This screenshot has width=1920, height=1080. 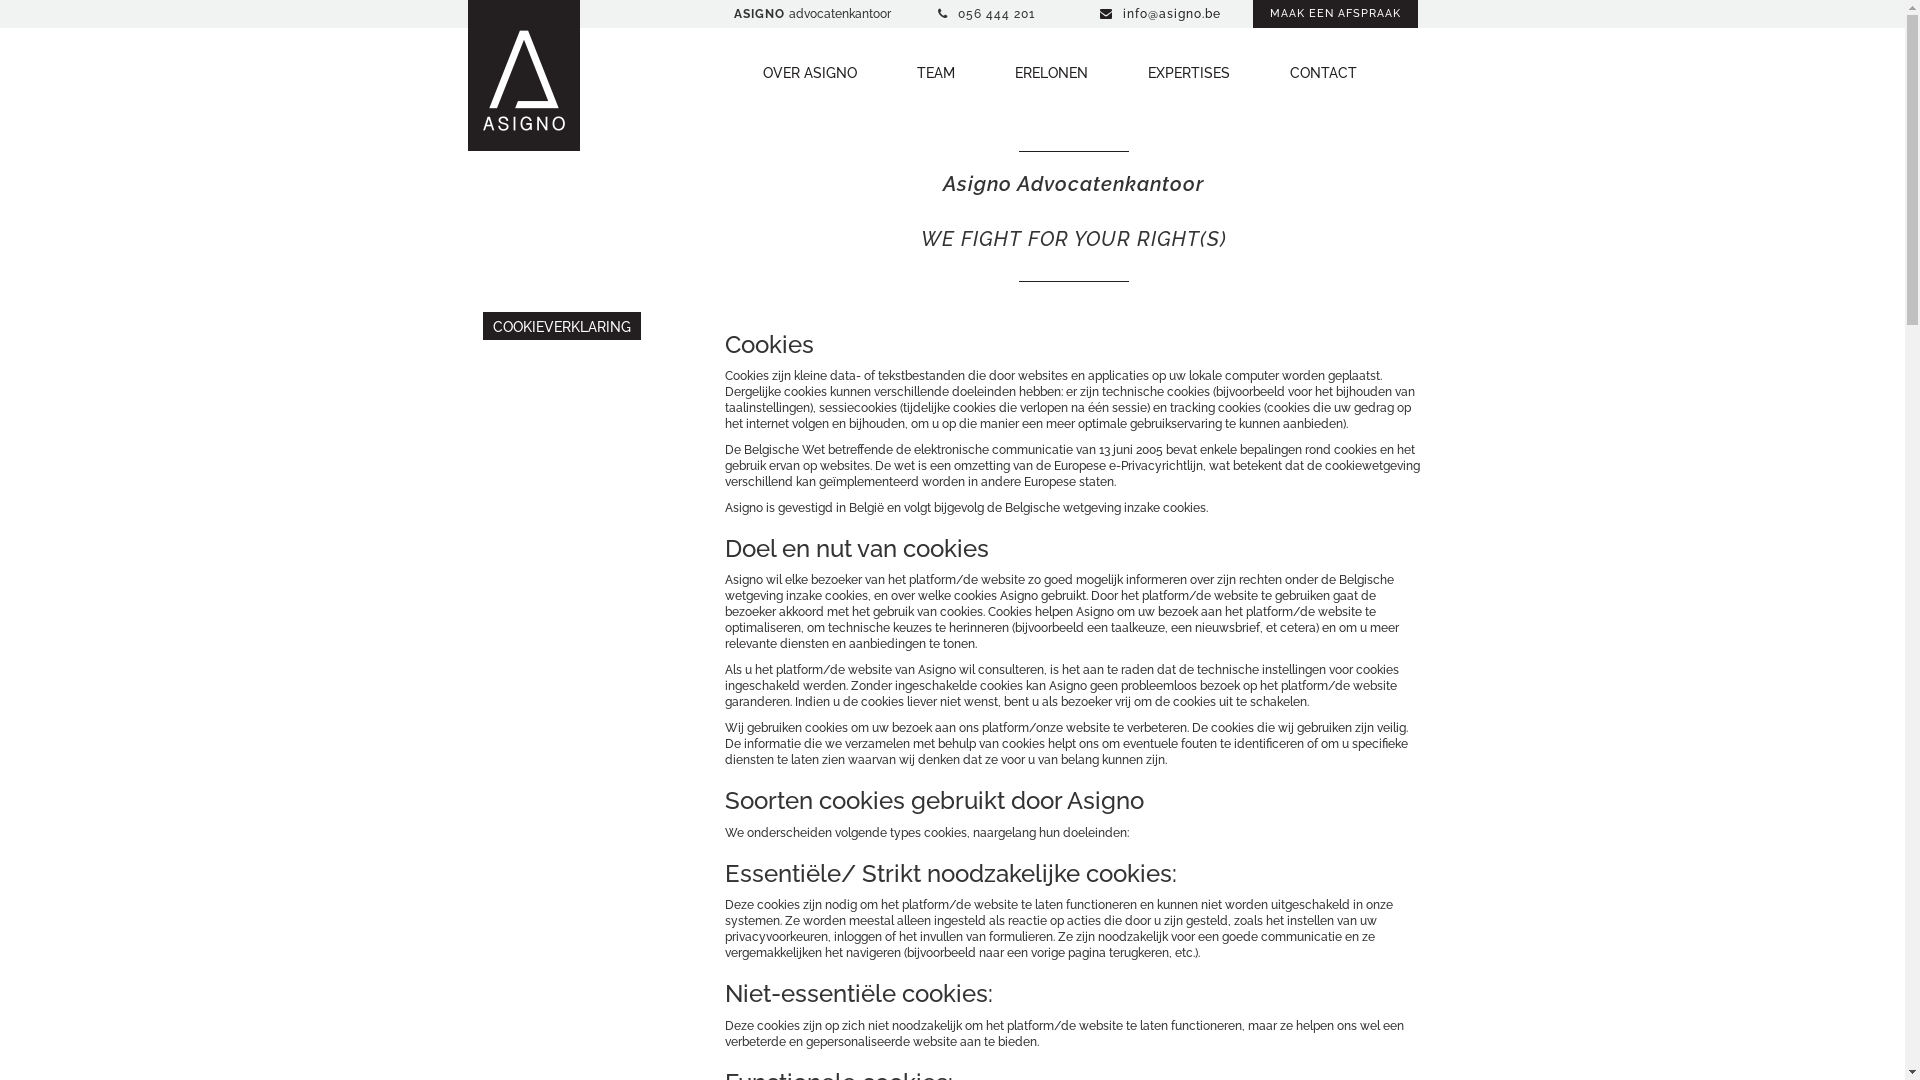 I want to click on MAAK EEN AFSPRAAK, so click(x=1335, y=14).